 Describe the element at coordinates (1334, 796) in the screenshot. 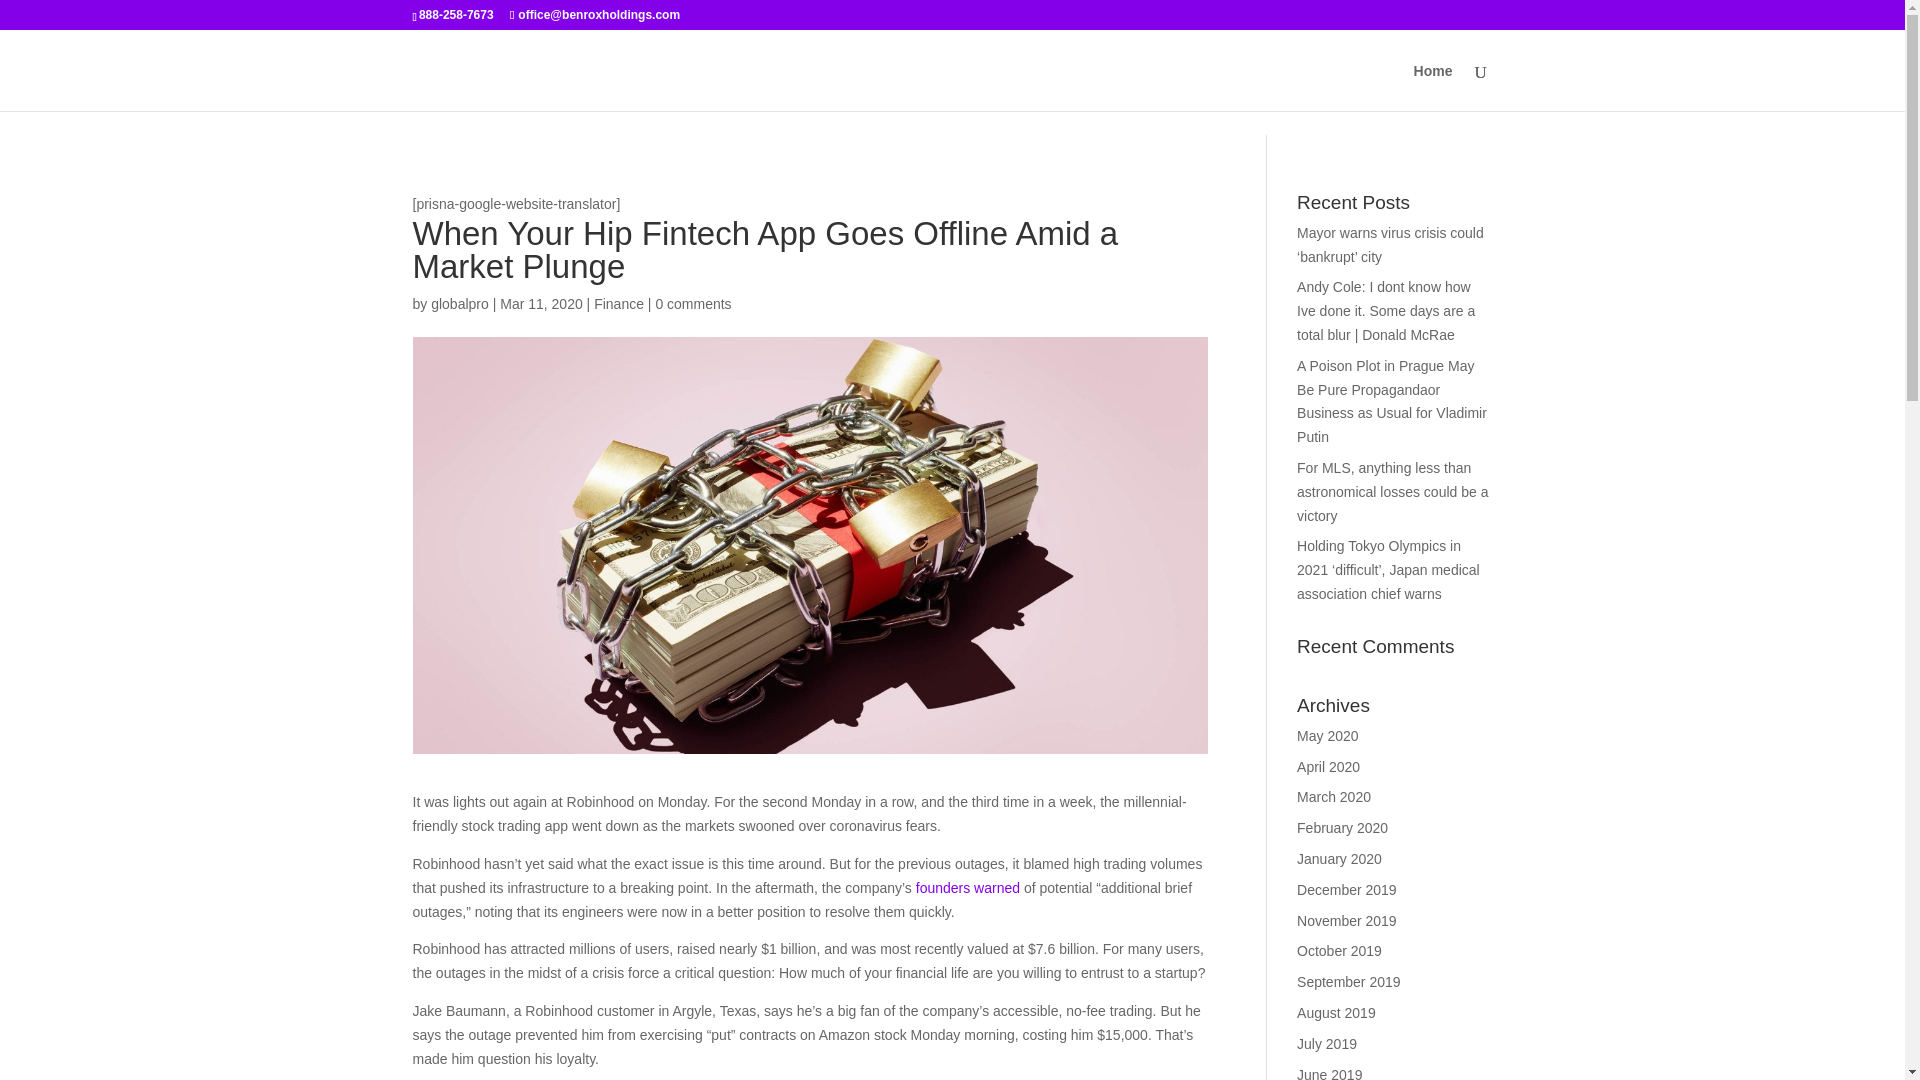

I see `March 2020` at that location.